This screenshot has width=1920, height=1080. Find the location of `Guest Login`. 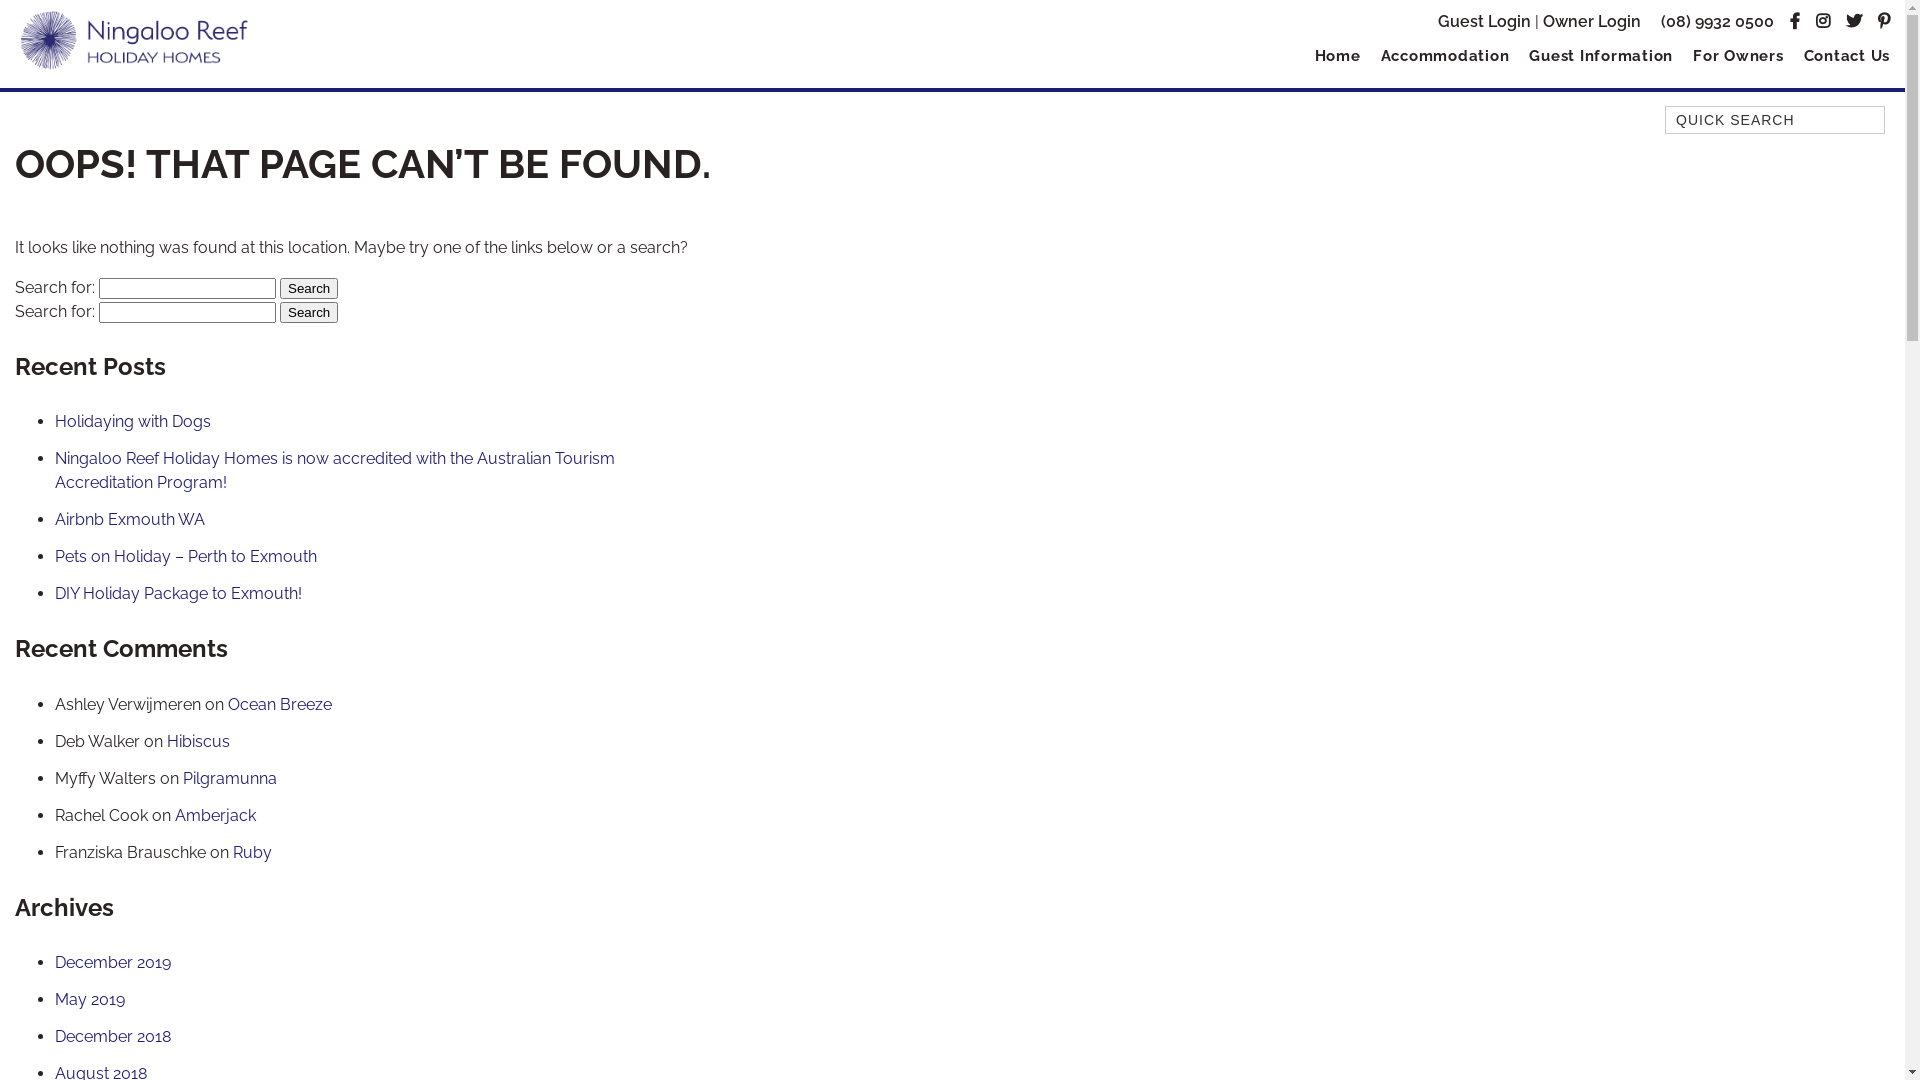

Guest Login is located at coordinates (1484, 22).